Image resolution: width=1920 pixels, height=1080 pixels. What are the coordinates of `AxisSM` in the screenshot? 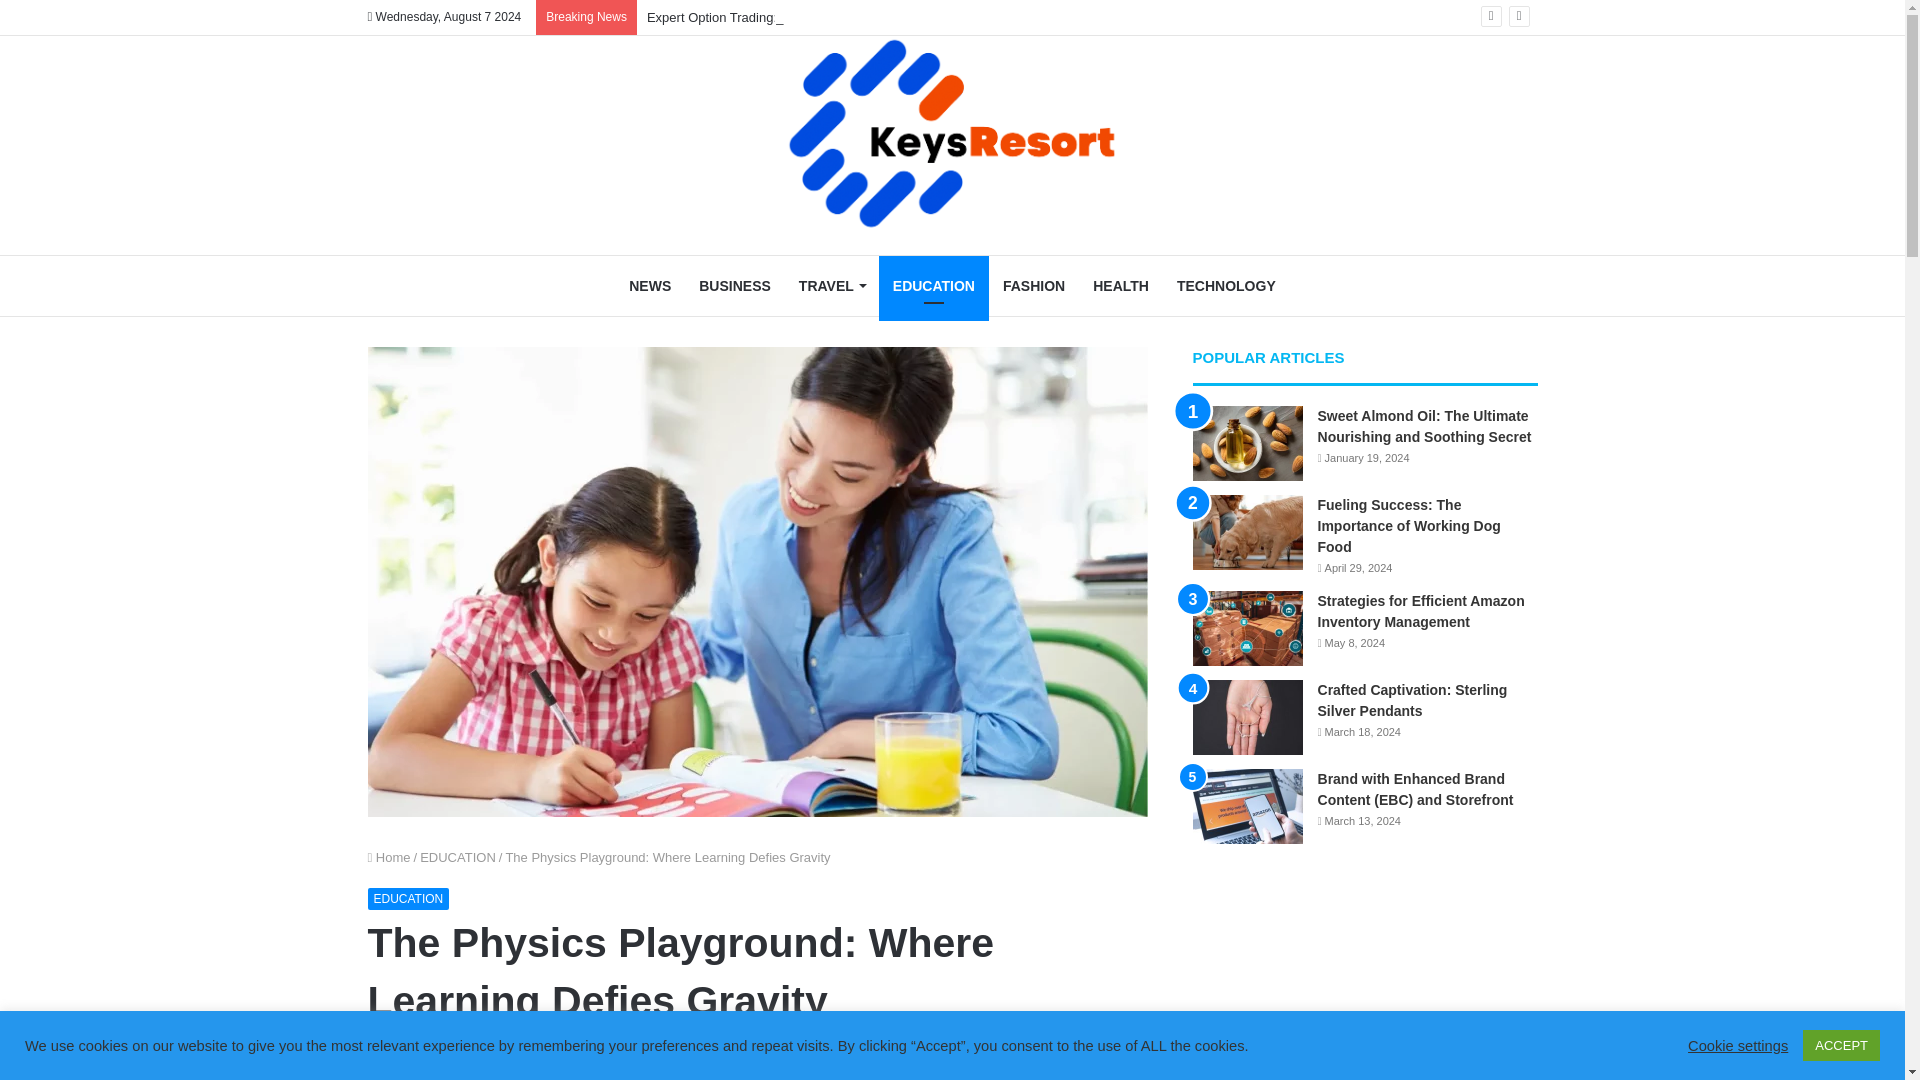 It's located at (393, 1056).